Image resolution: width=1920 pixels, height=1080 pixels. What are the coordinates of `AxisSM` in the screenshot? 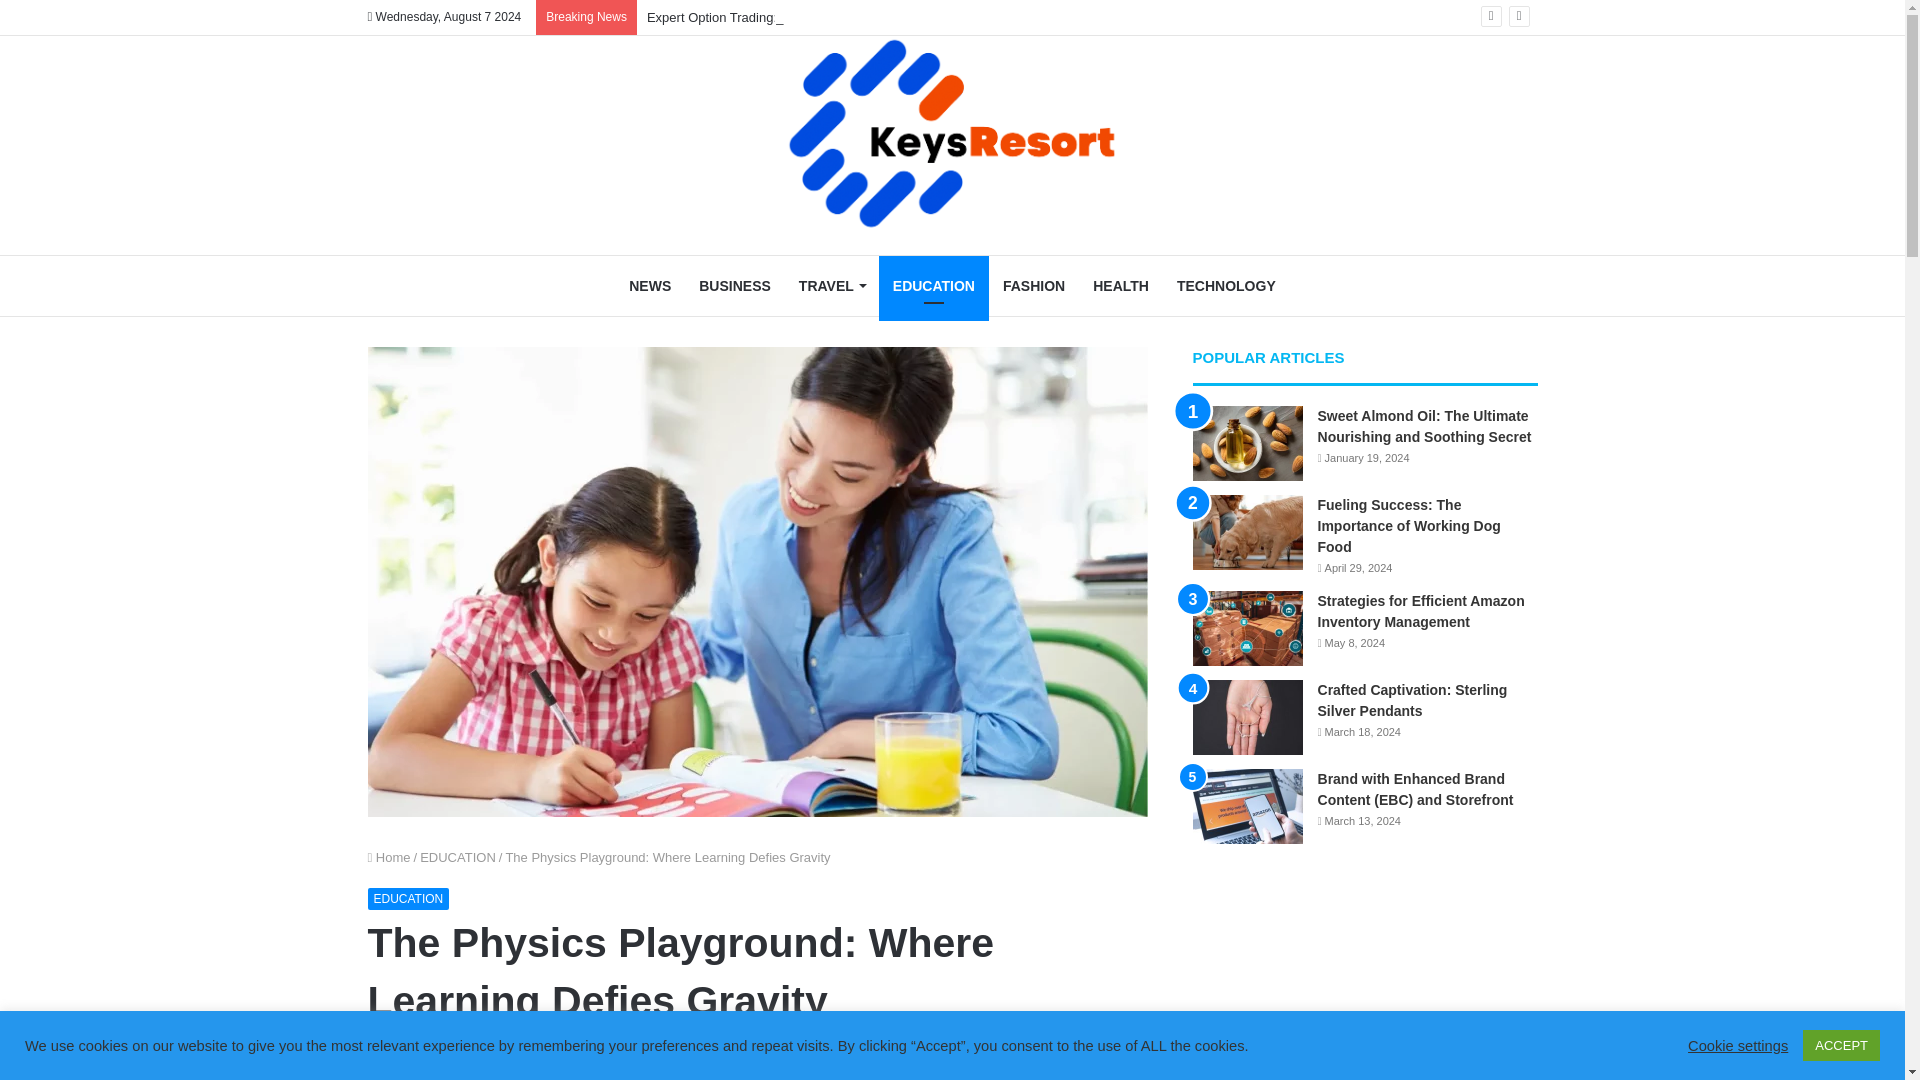 It's located at (393, 1056).